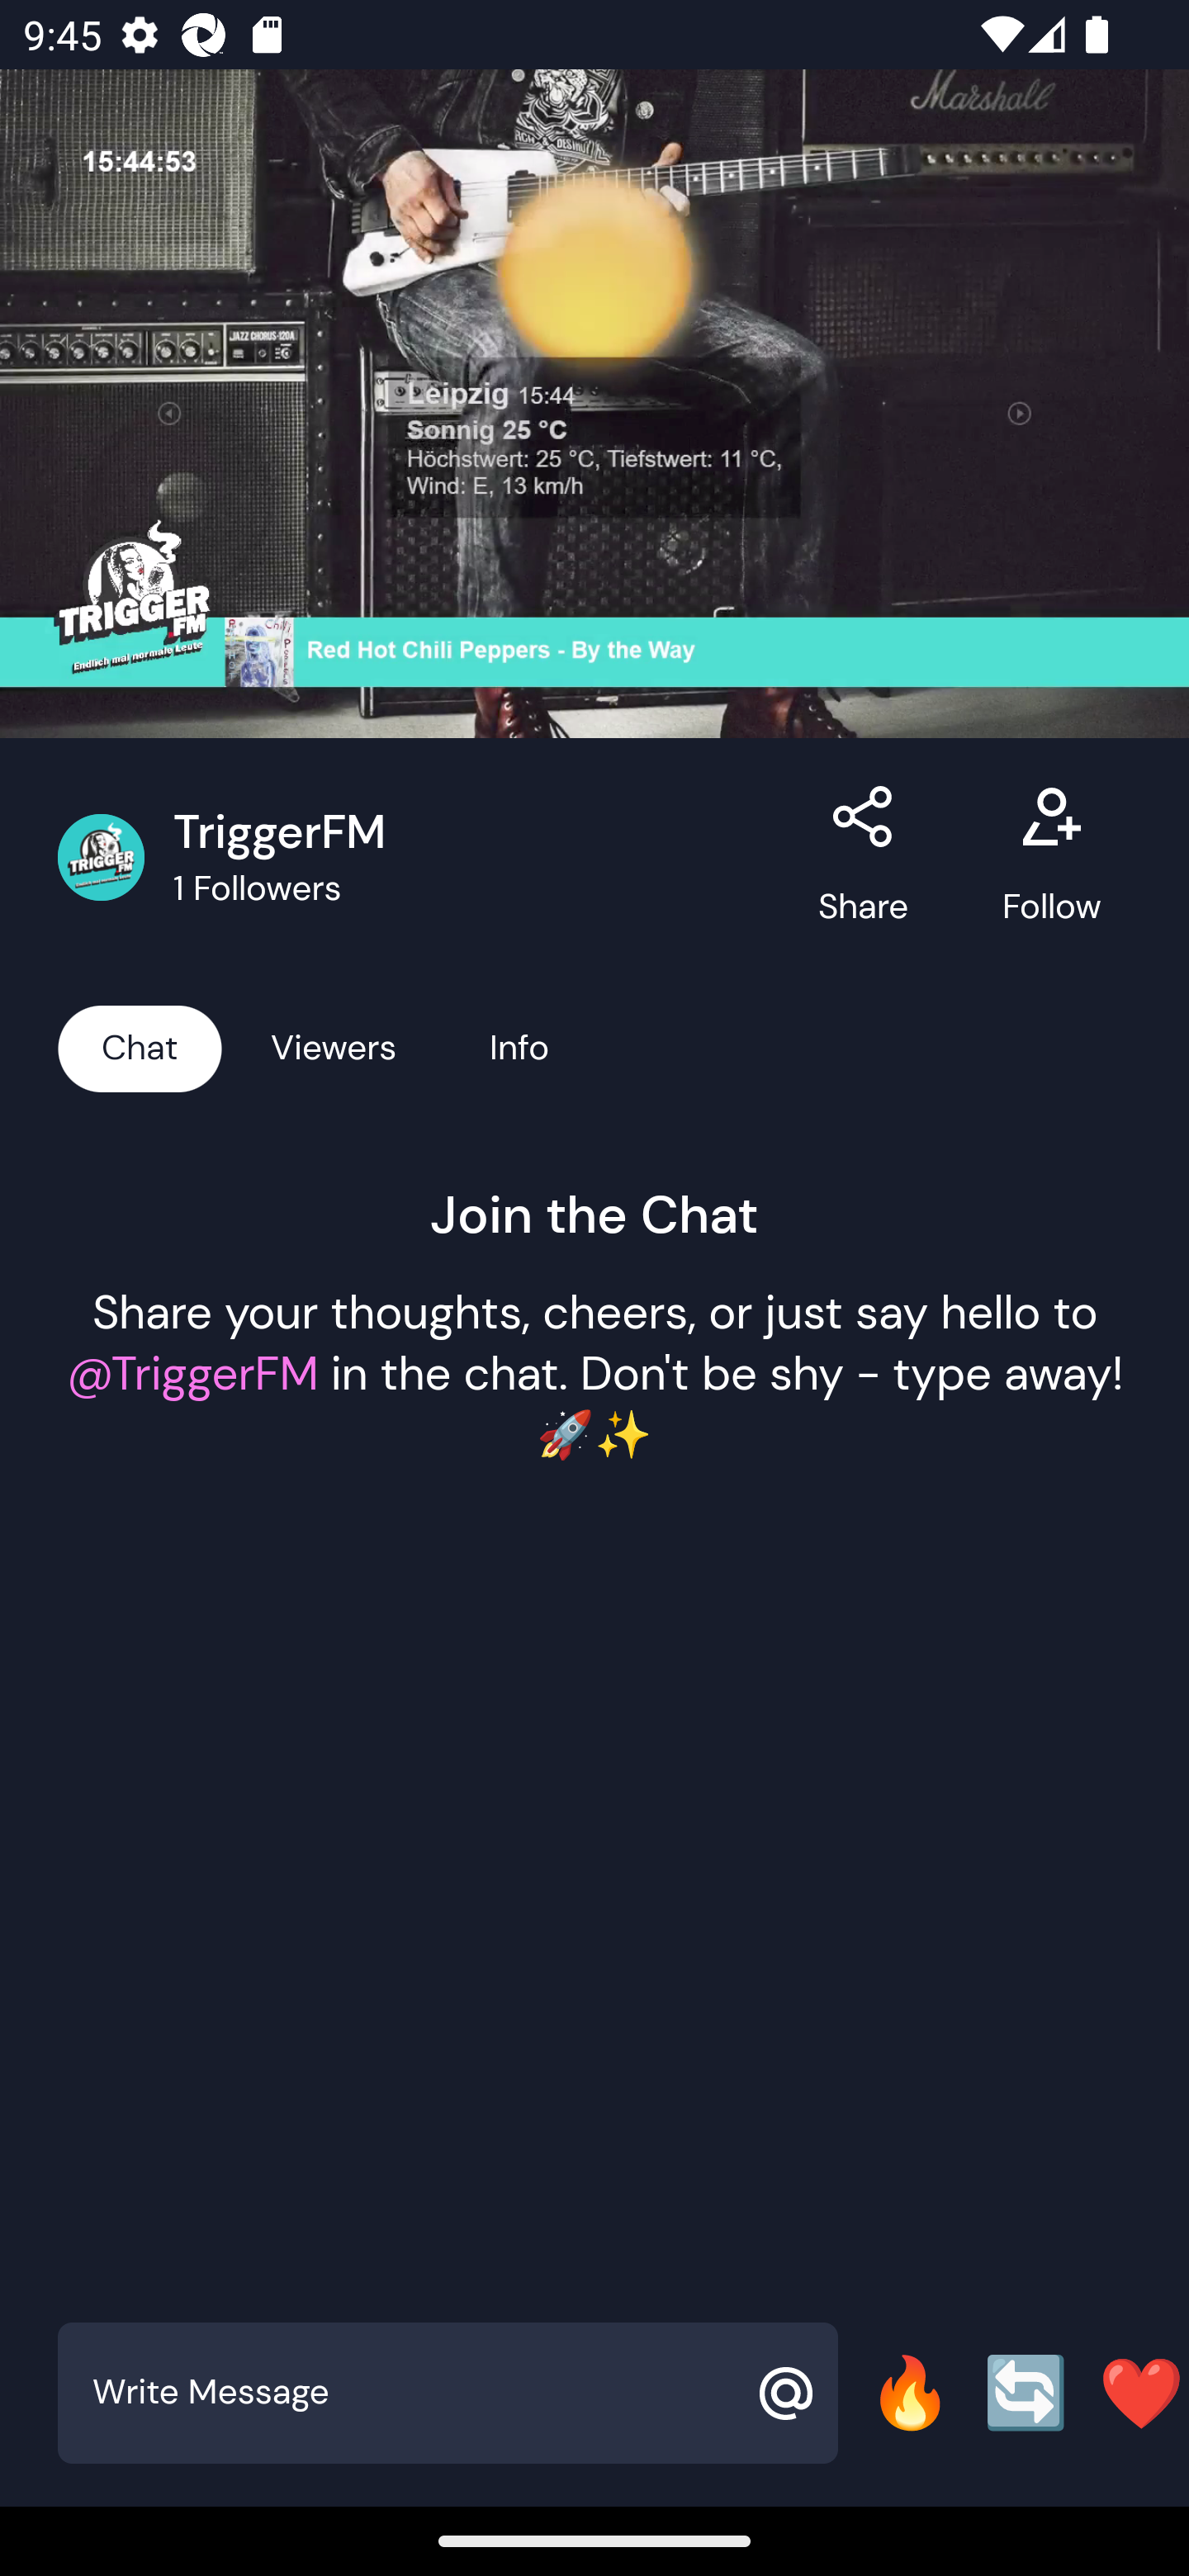  I want to click on Info, so click(519, 1047).